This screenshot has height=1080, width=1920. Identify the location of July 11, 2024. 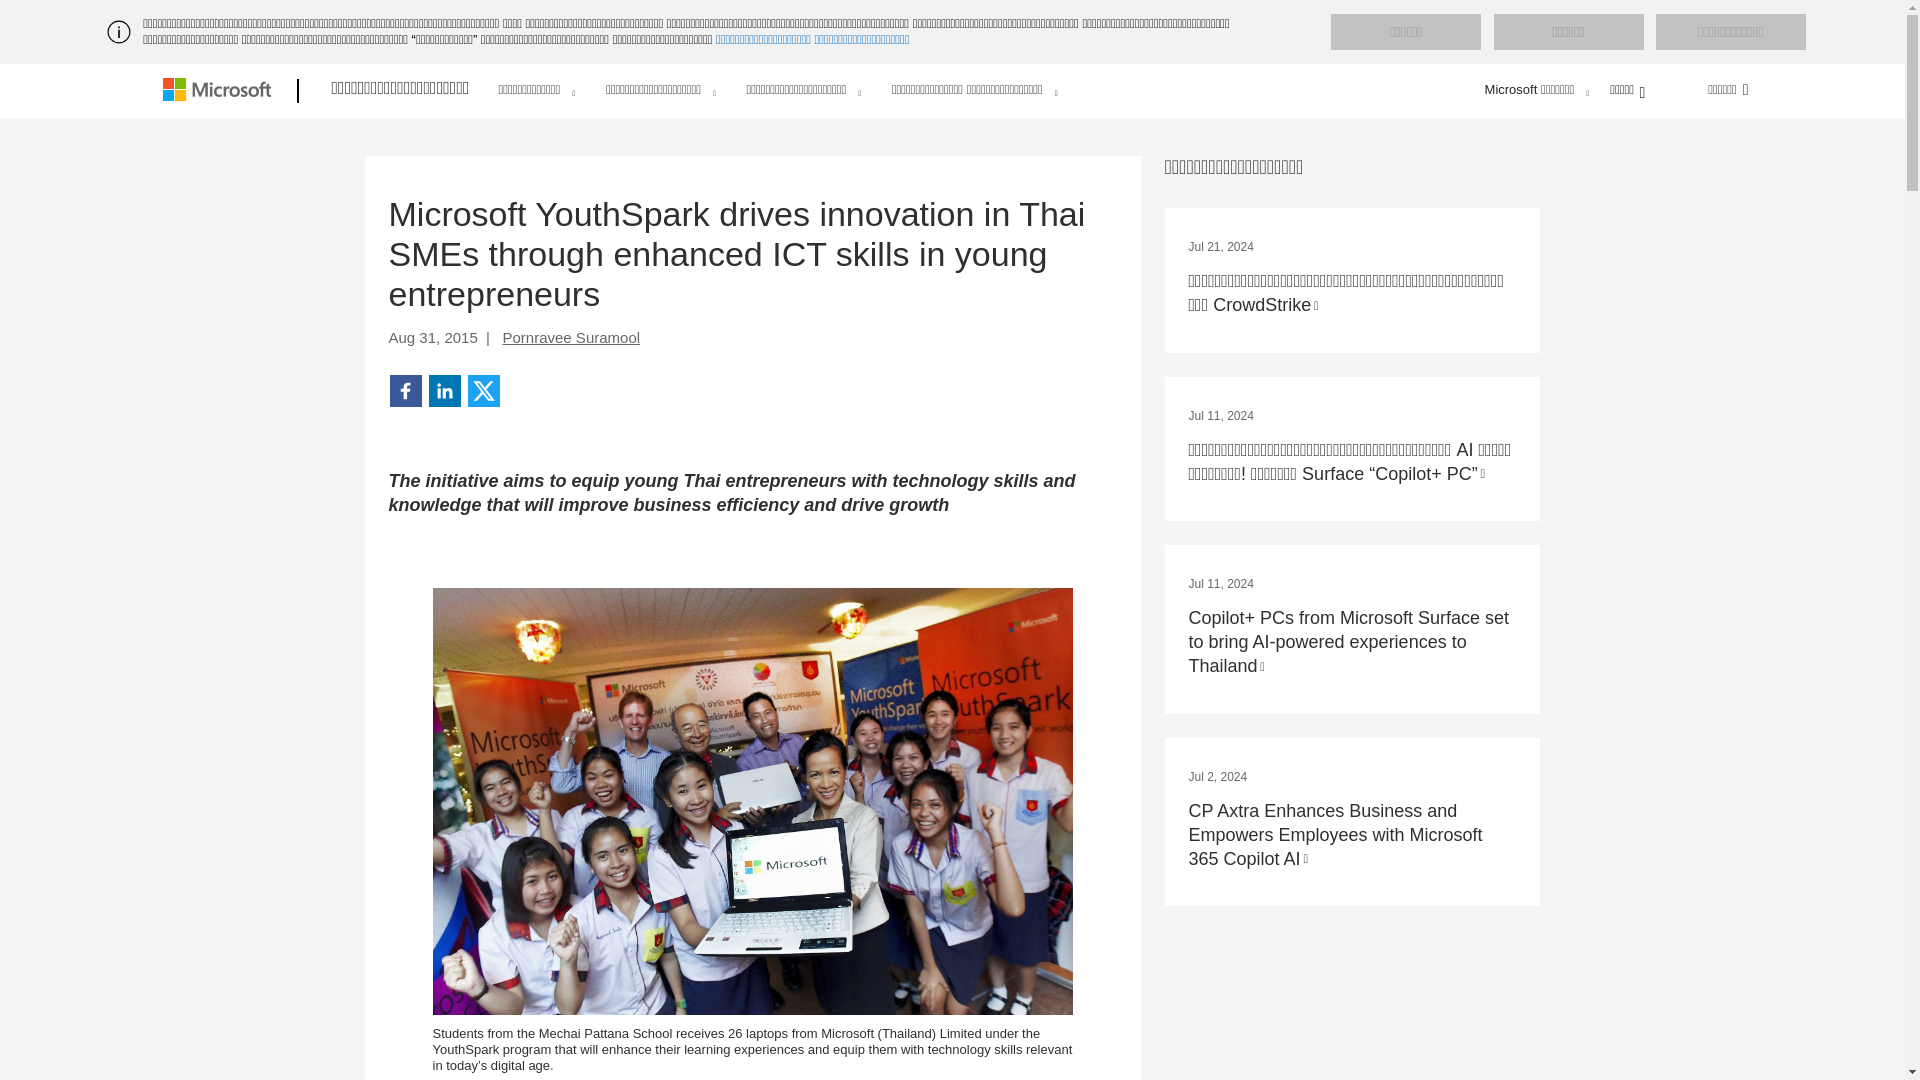
(1220, 583).